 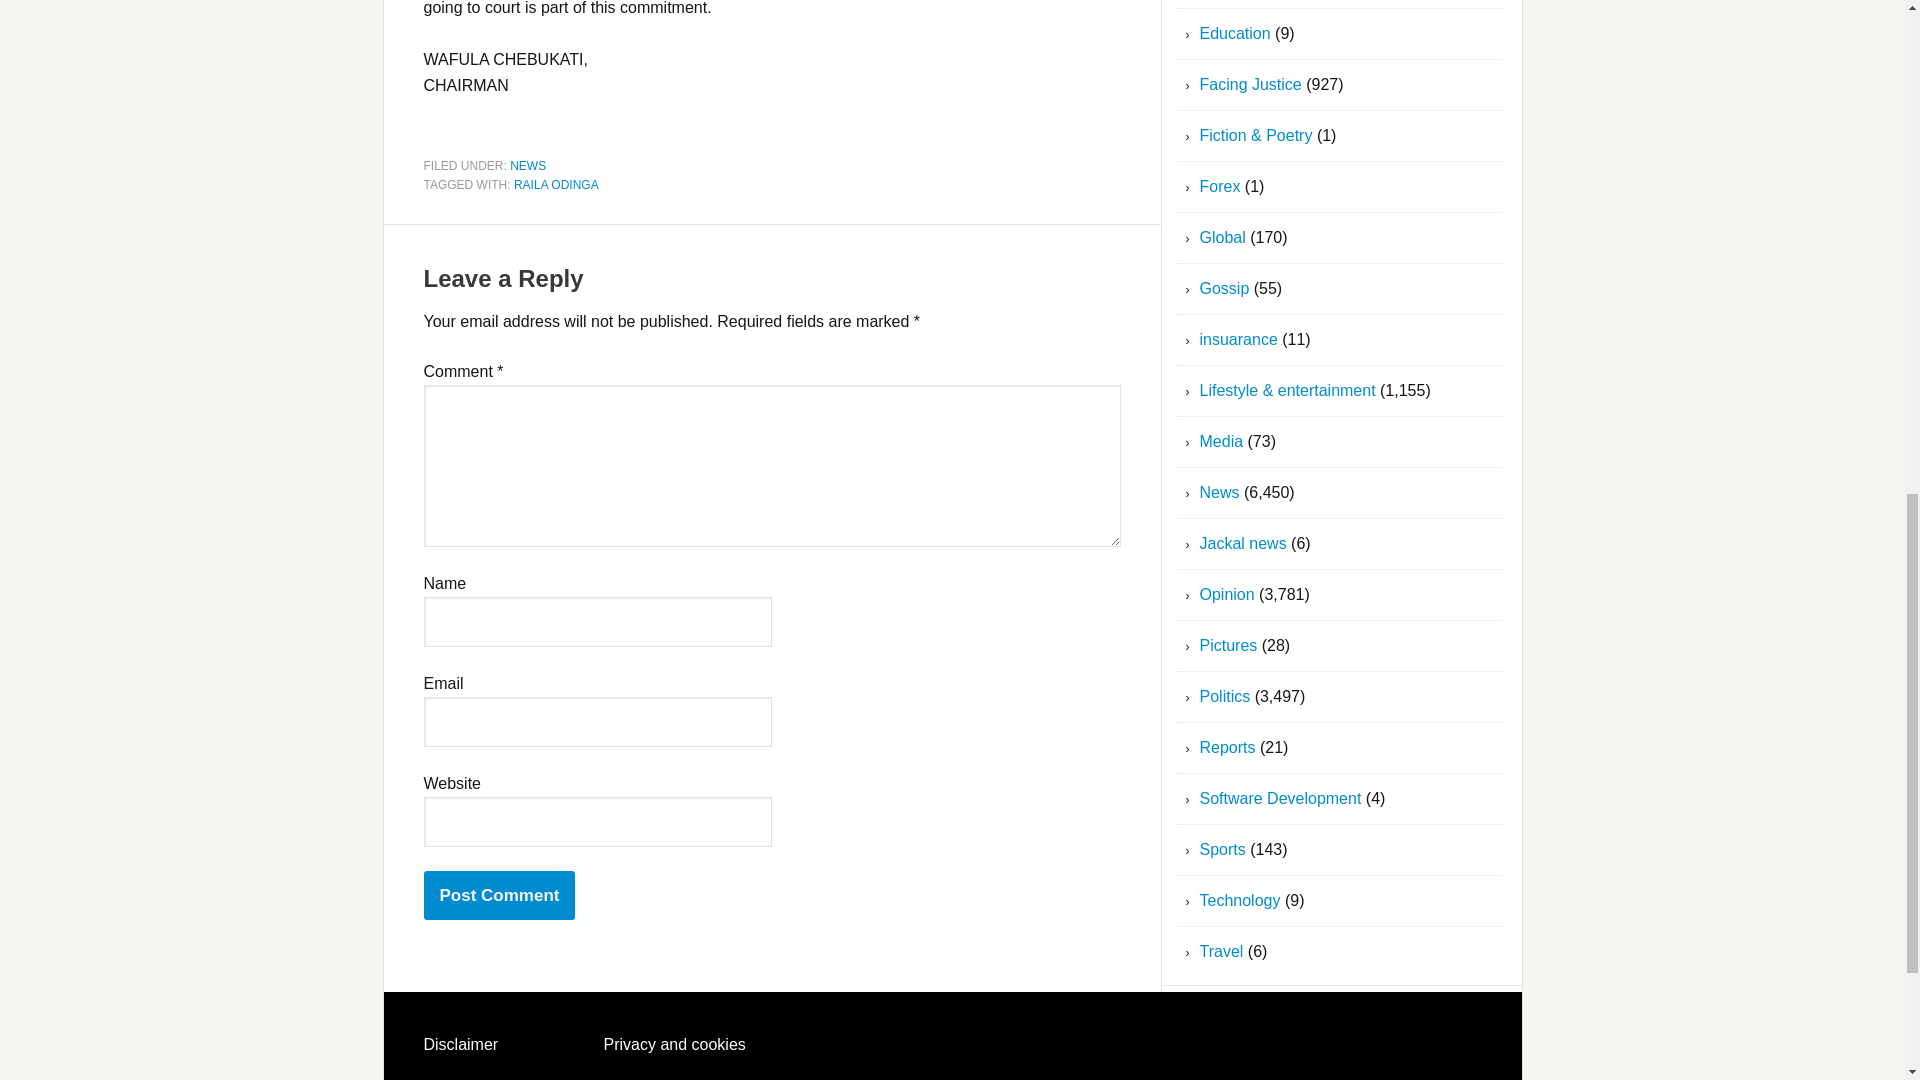 What do you see at coordinates (1228, 646) in the screenshot?
I see `Pictures` at bounding box center [1228, 646].